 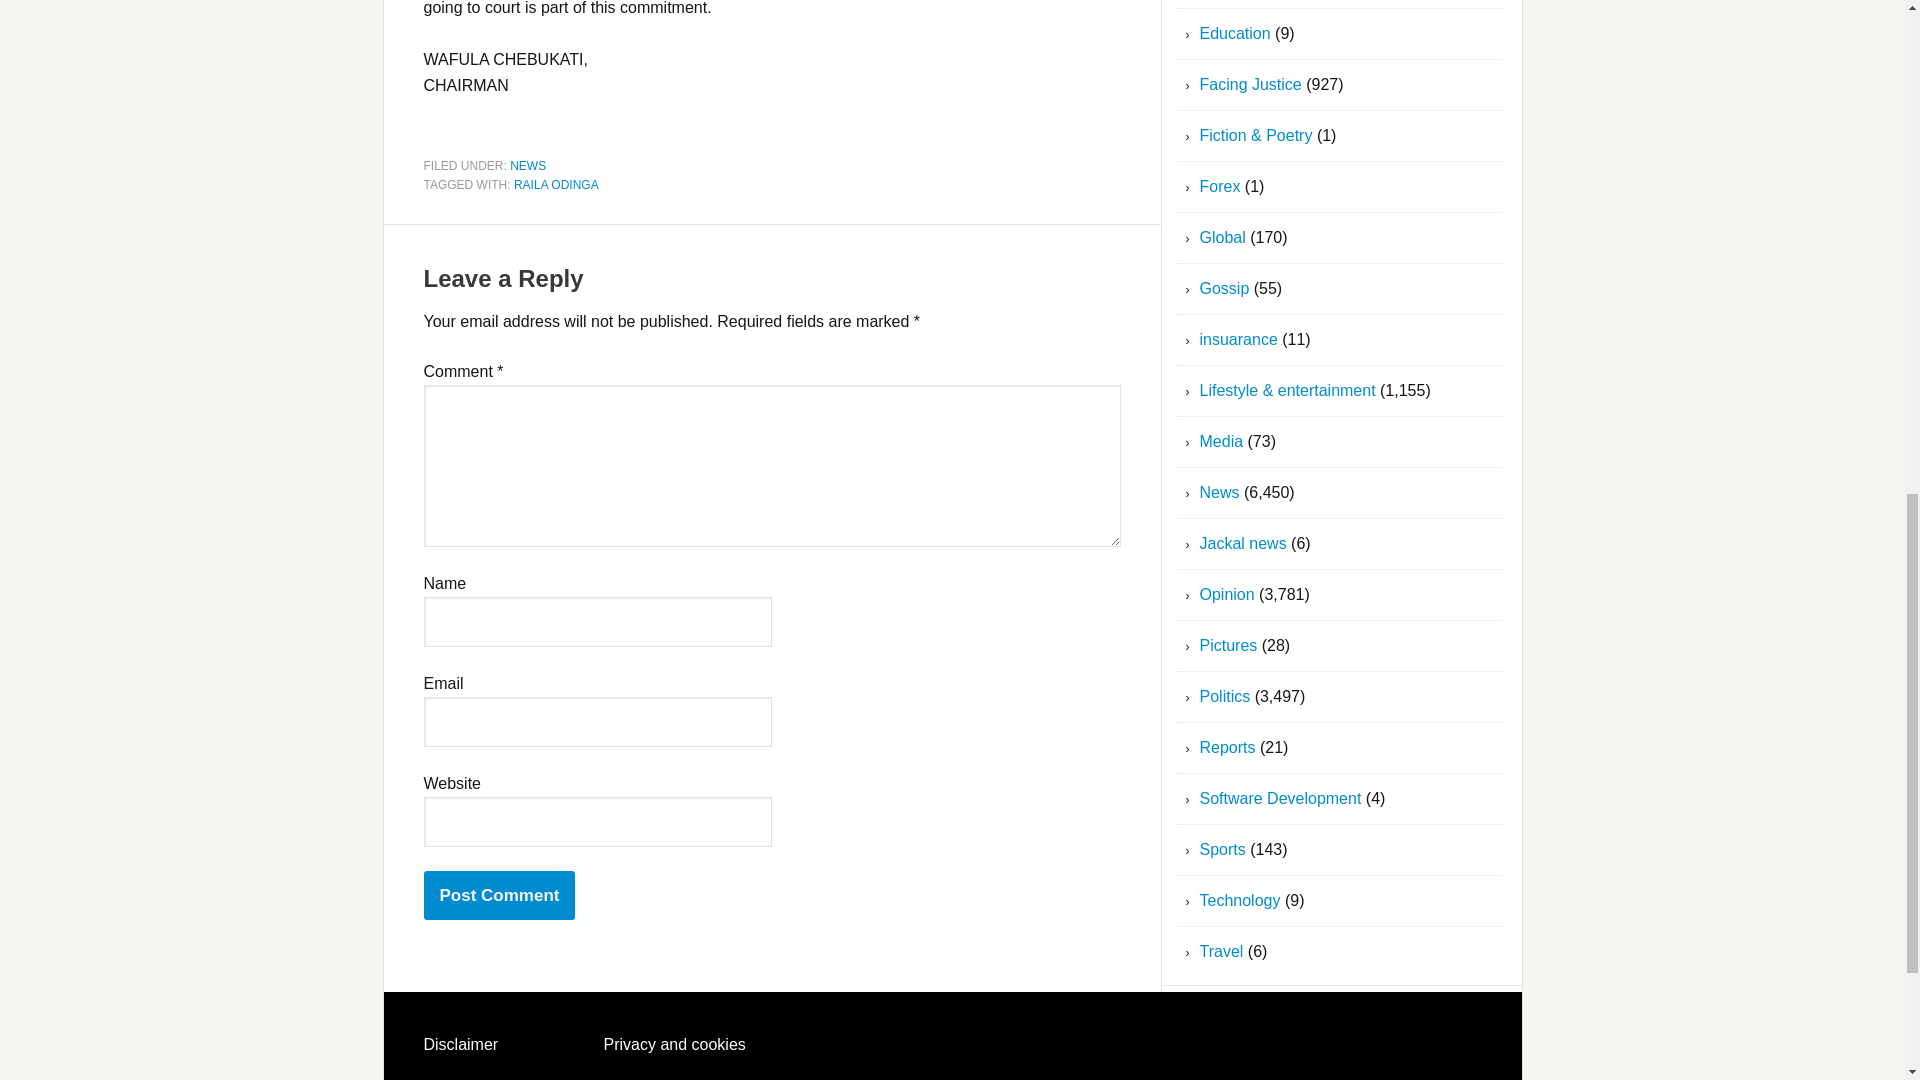 What do you see at coordinates (1228, 646) in the screenshot?
I see `Pictures` at bounding box center [1228, 646].